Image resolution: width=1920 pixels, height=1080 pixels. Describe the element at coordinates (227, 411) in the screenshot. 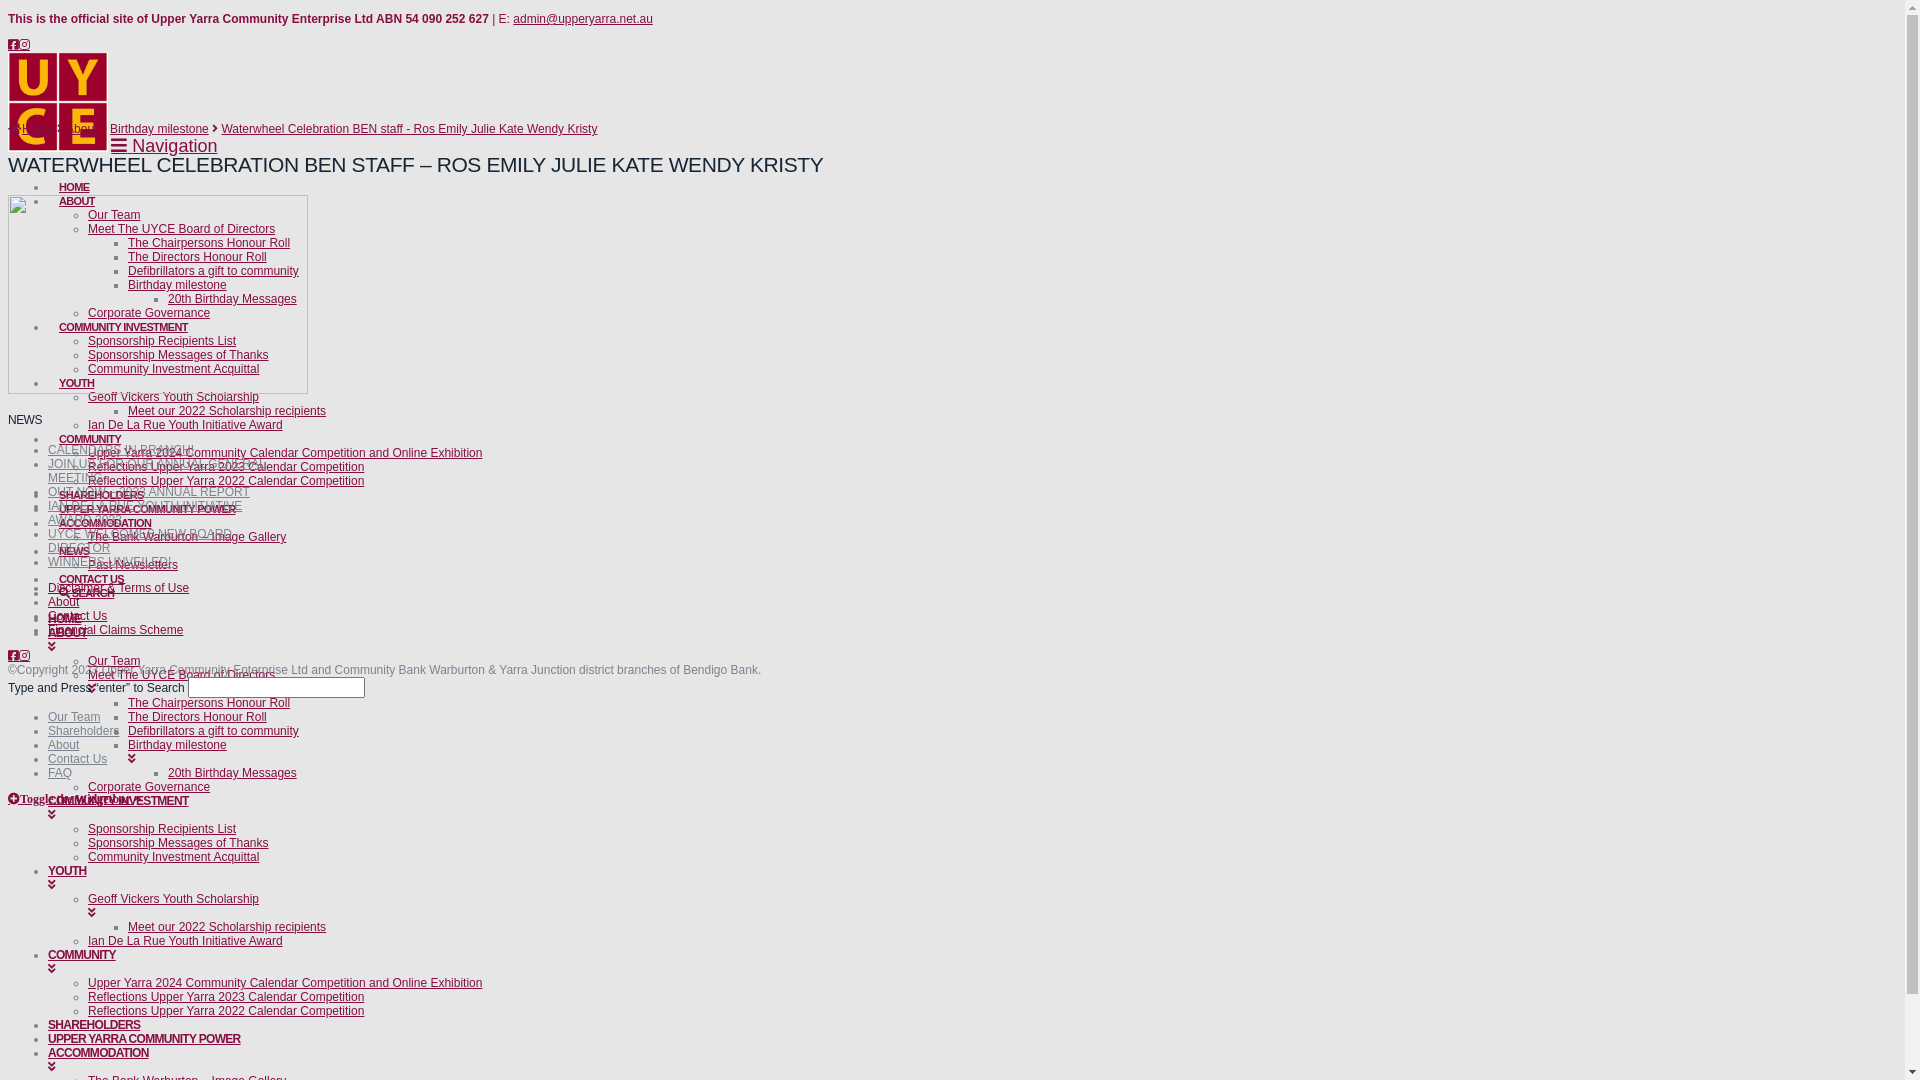

I see `Meet our 2022 Scholarship recipients` at that location.